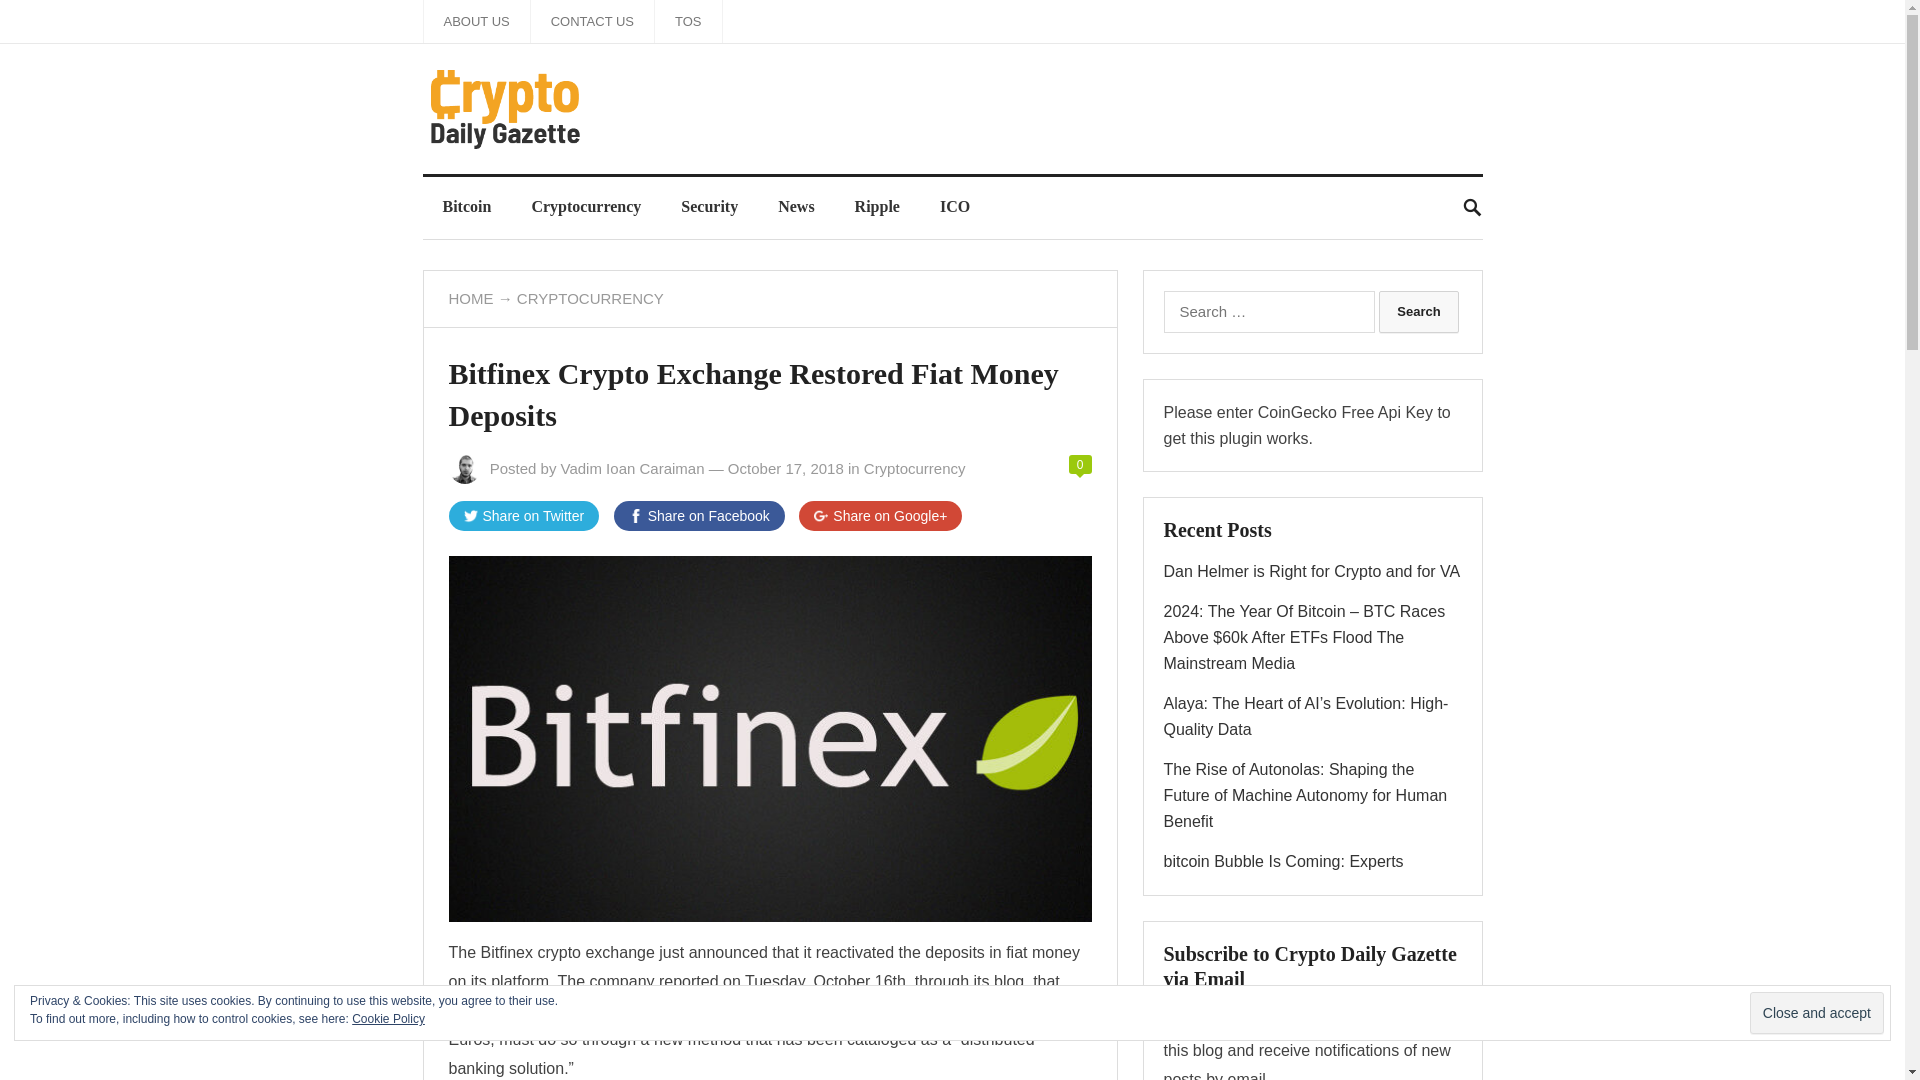 This screenshot has height=1080, width=1920. I want to click on Search, so click(1418, 311).